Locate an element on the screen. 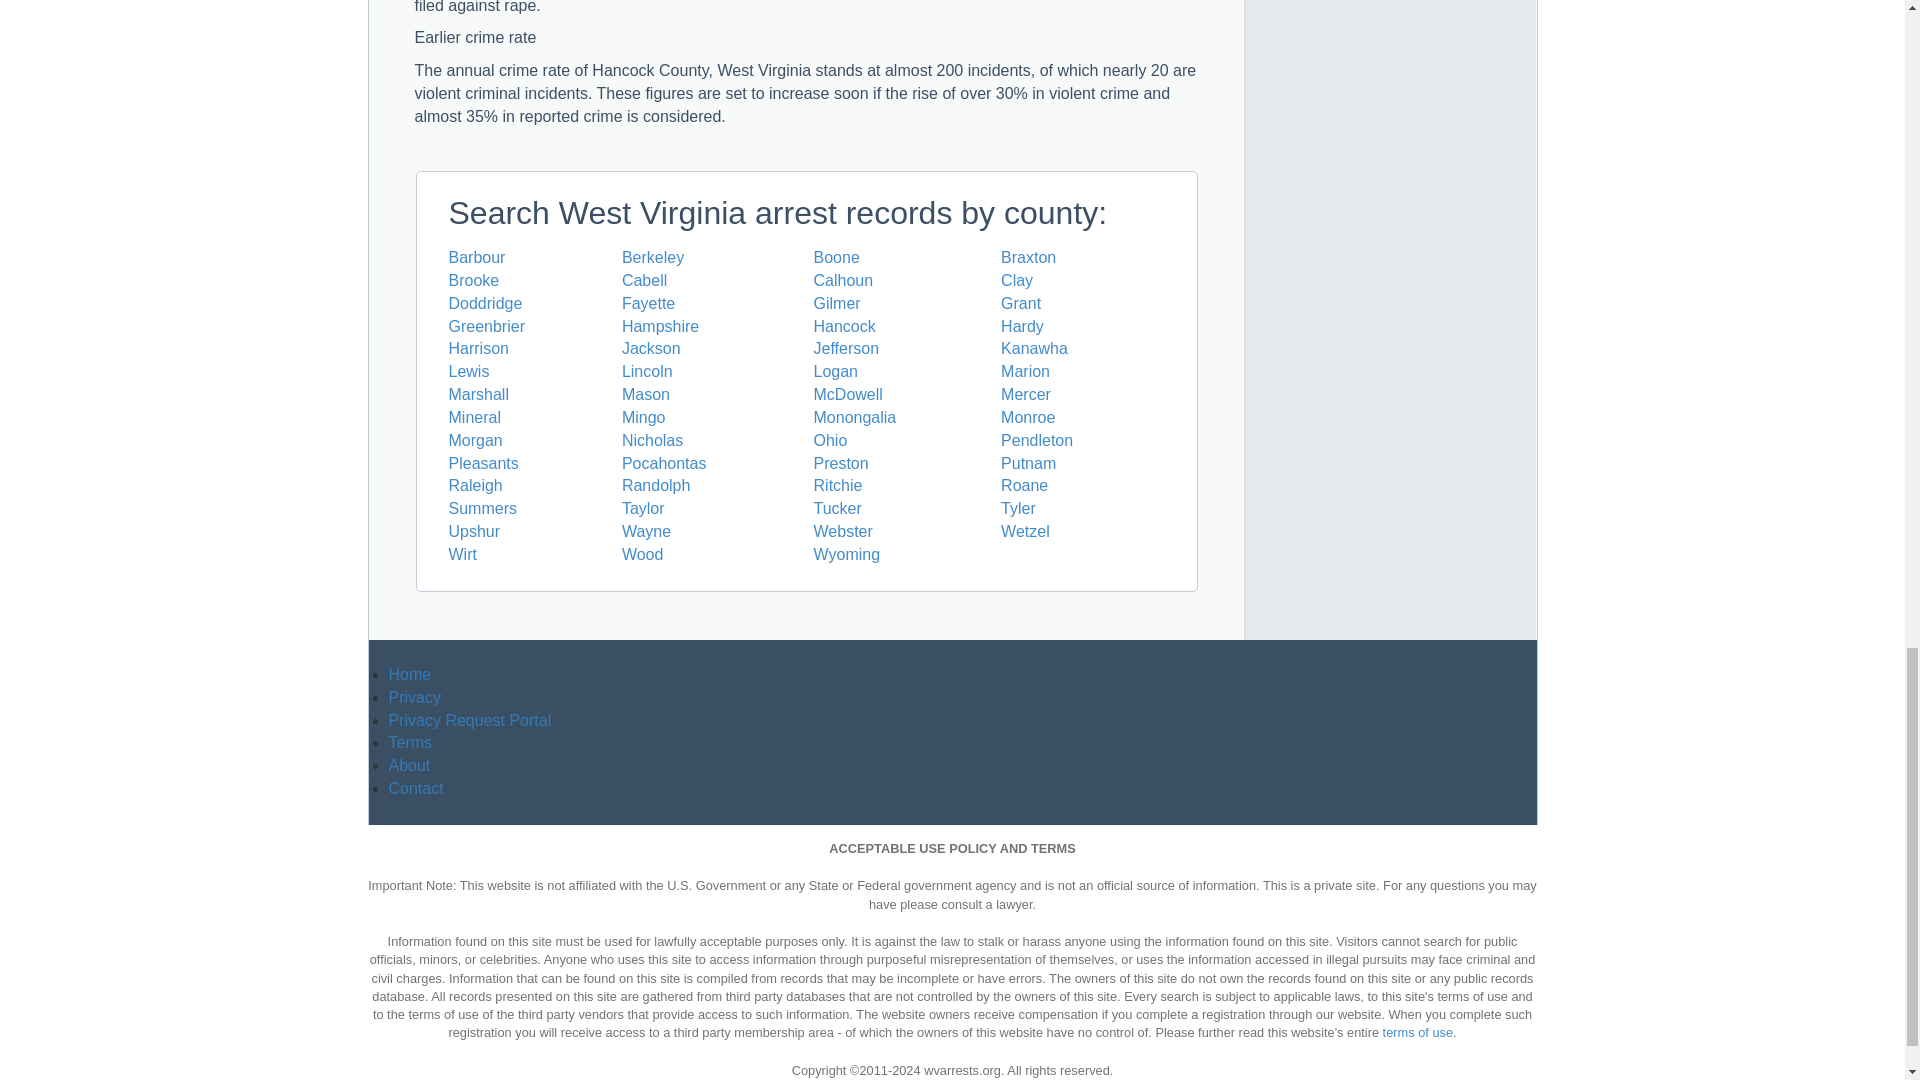 This screenshot has width=1920, height=1080. Berkeley is located at coordinates (652, 257).